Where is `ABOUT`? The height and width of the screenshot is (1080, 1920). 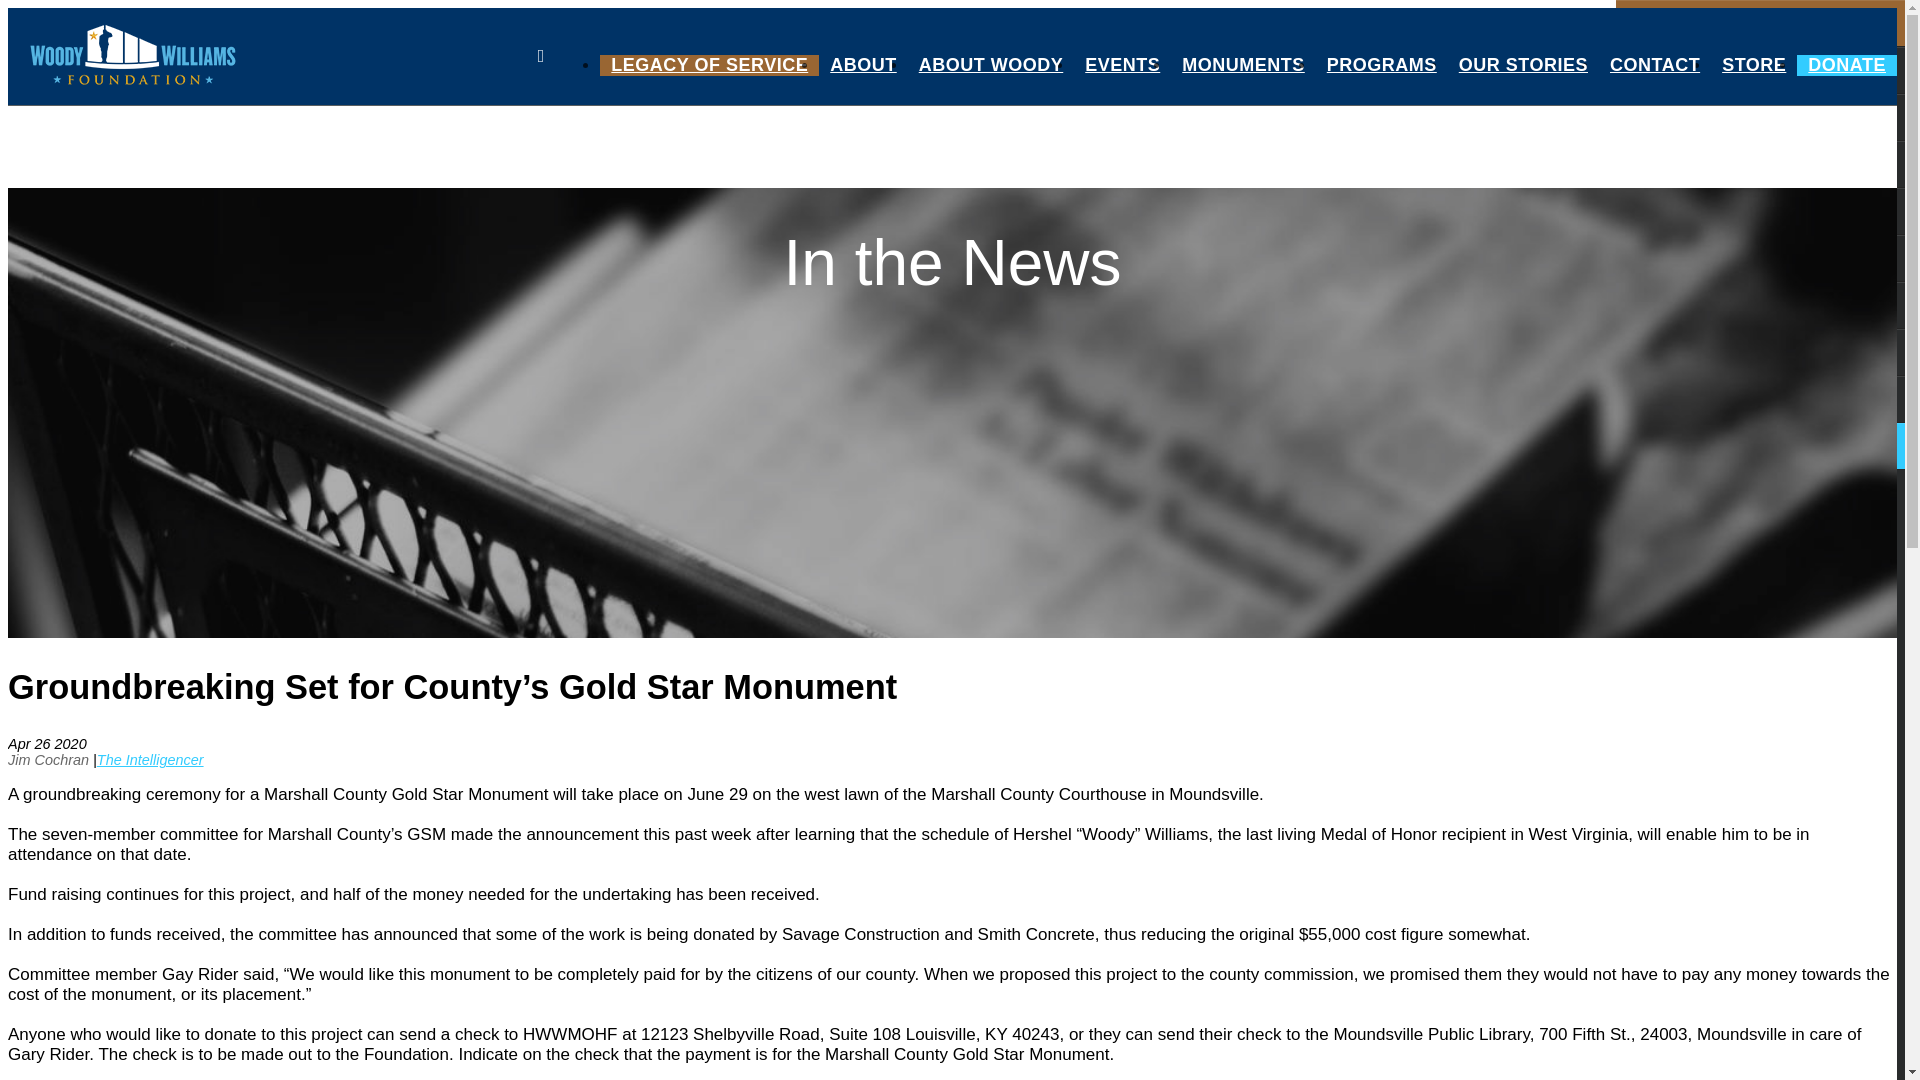 ABOUT is located at coordinates (864, 62).